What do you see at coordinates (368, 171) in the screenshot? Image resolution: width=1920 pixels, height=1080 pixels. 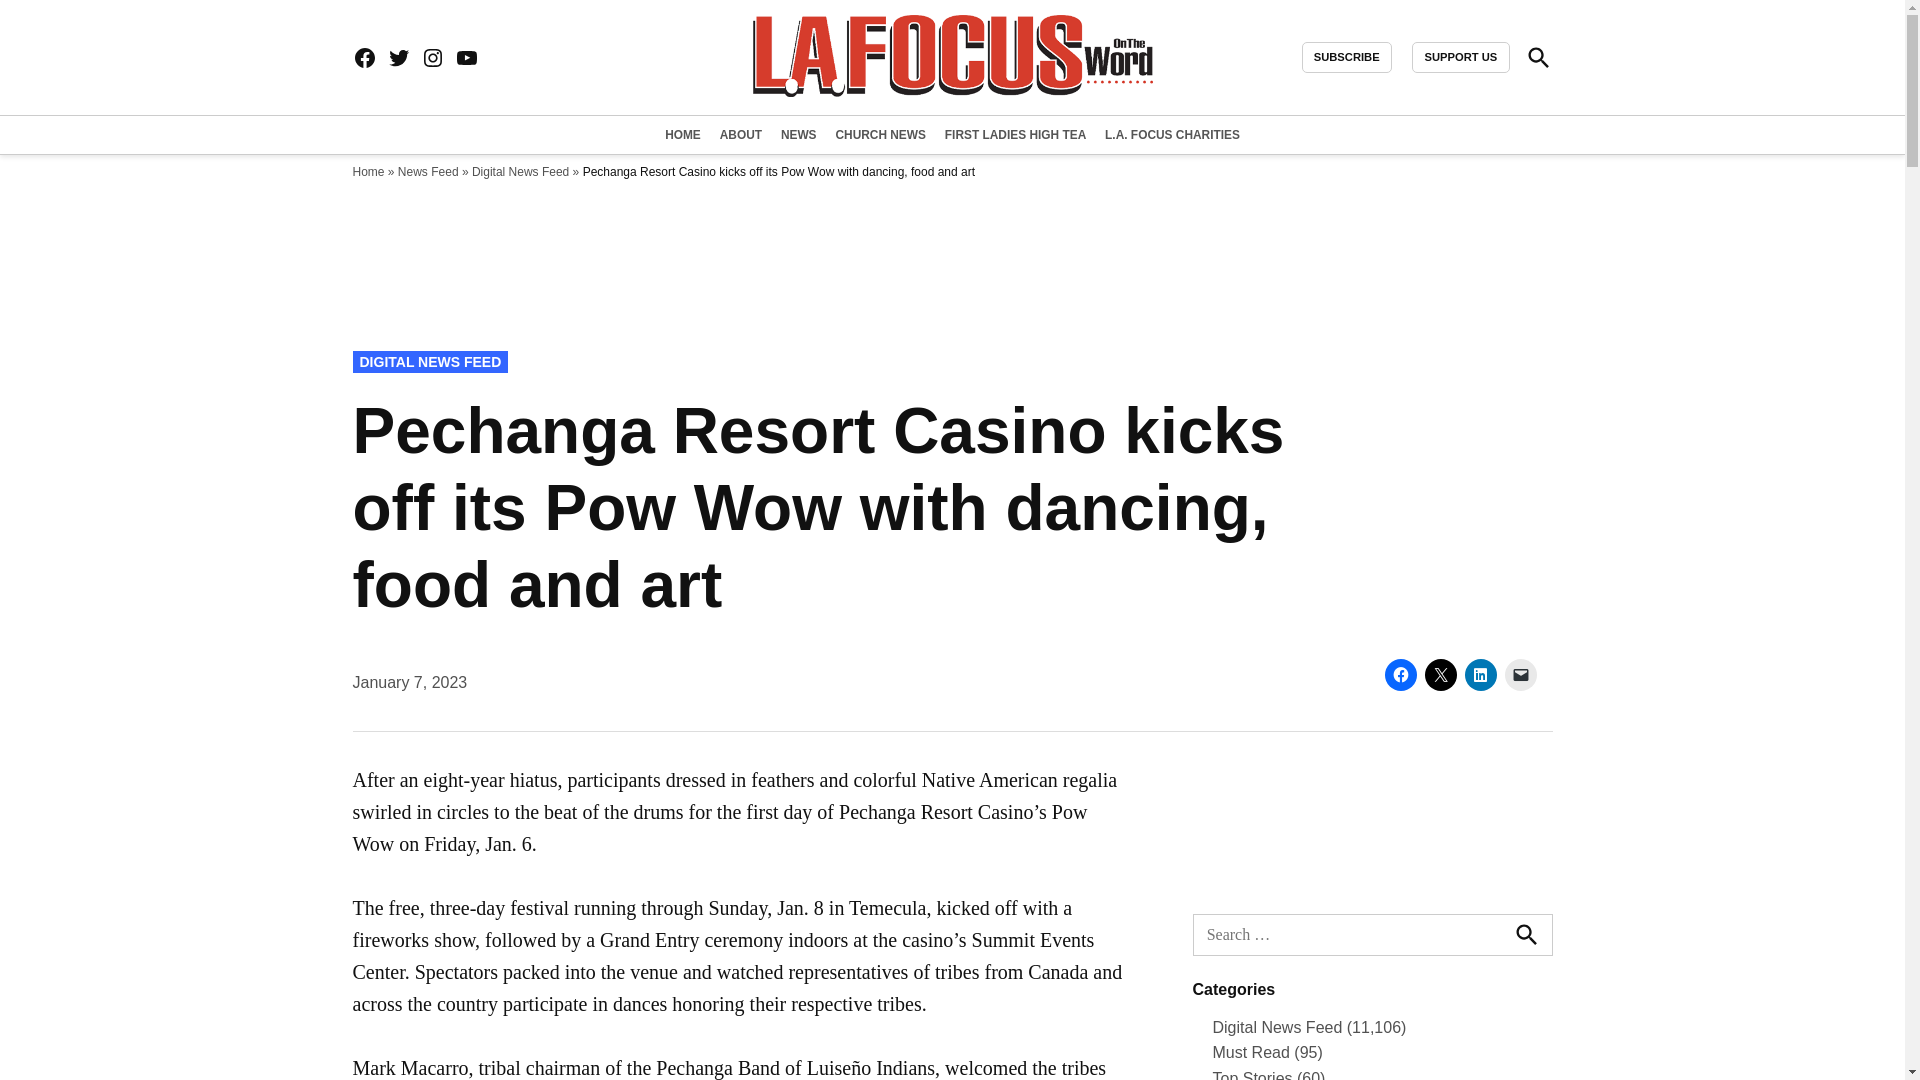 I see `Home` at bounding box center [368, 171].